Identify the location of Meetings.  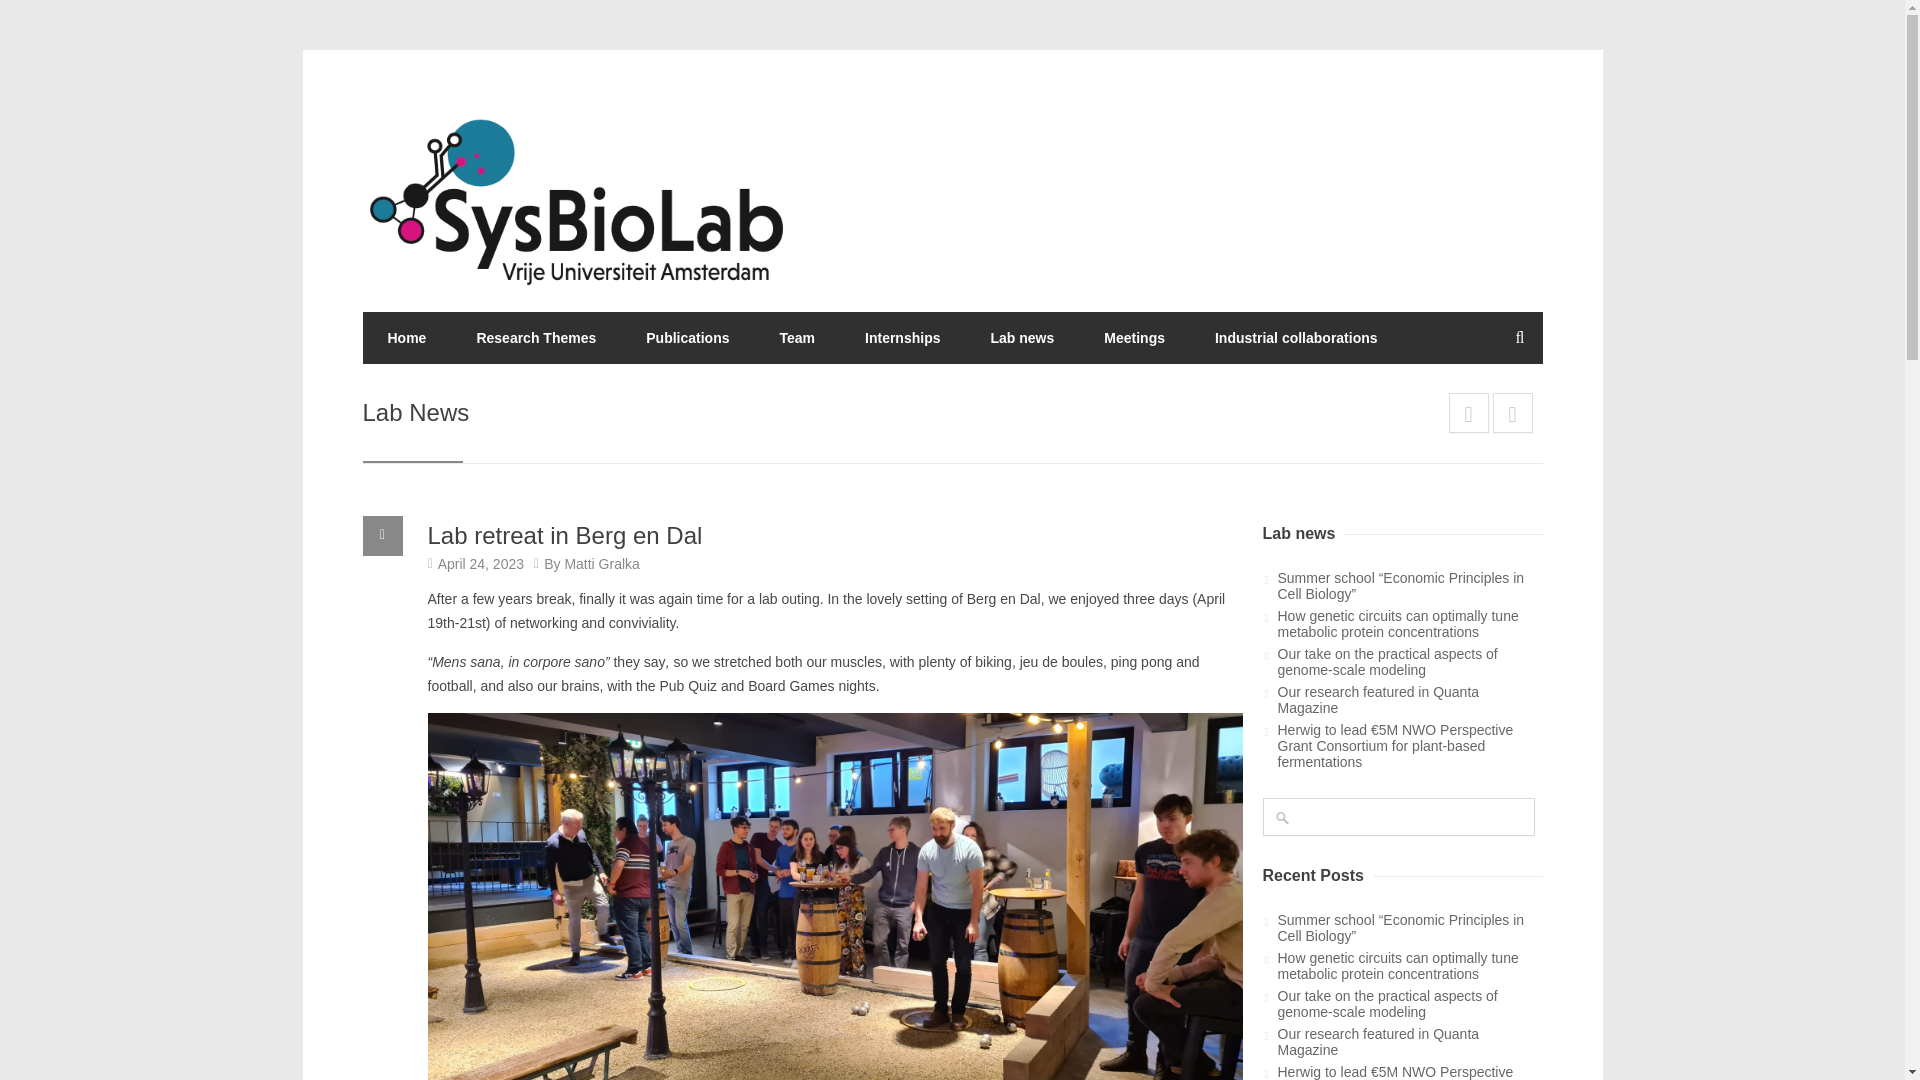
(1134, 338).